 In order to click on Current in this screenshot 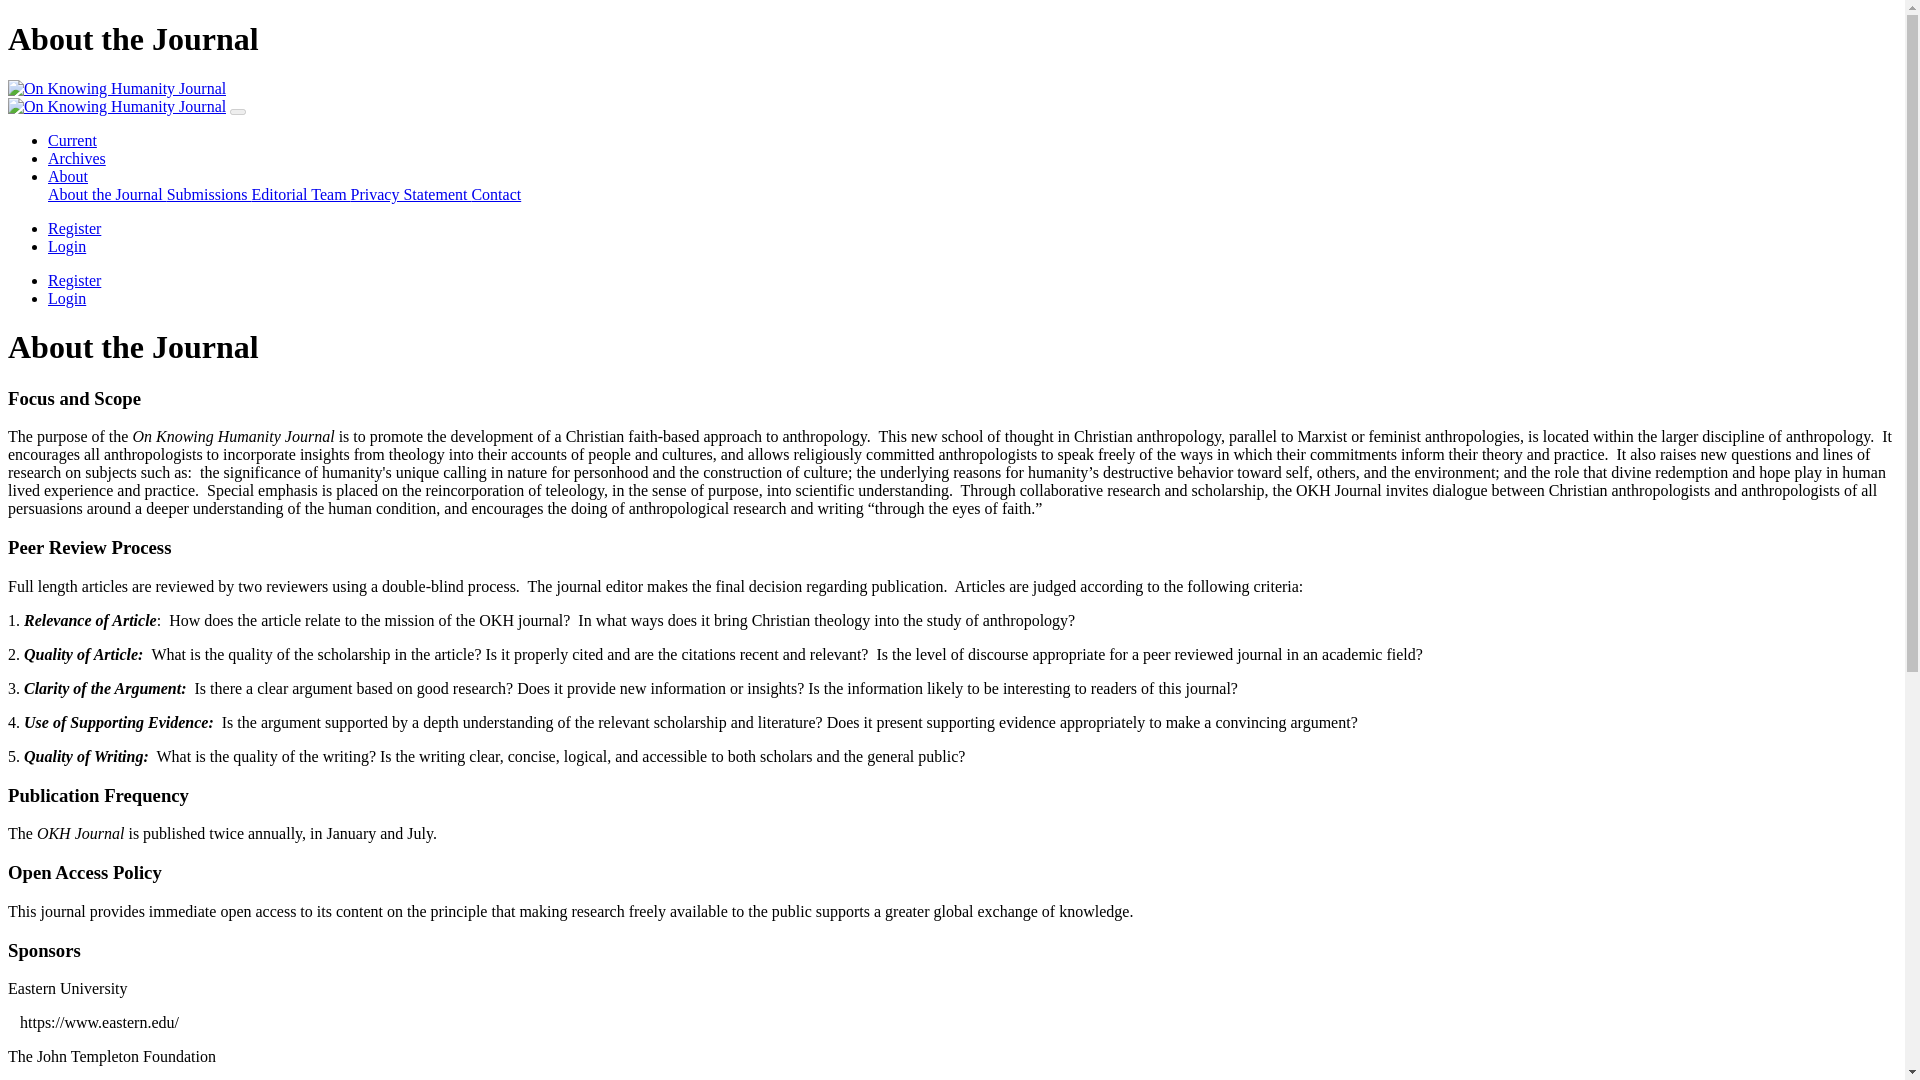, I will do `click(72, 140)`.